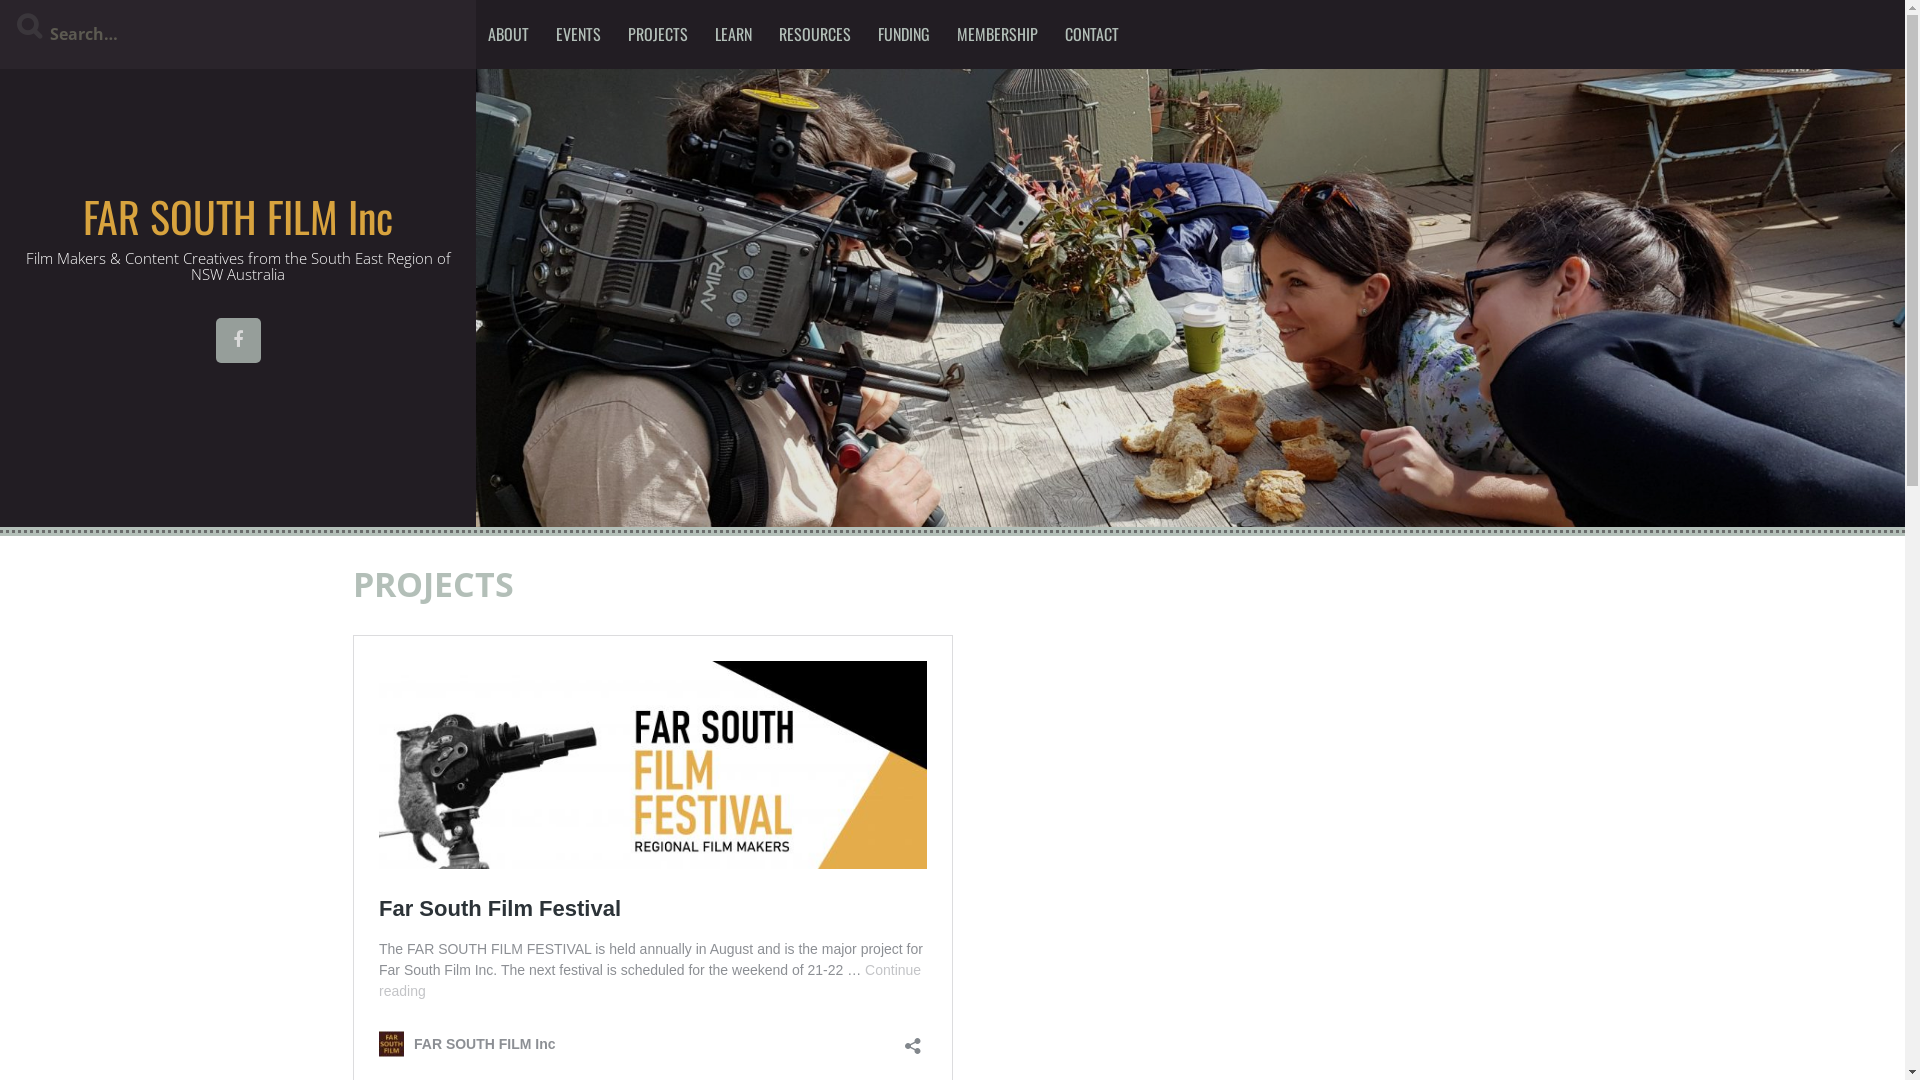 The image size is (1920, 1080). Describe the element at coordinates (238, 34) in the screenshot. I see `Search for:` at that location.